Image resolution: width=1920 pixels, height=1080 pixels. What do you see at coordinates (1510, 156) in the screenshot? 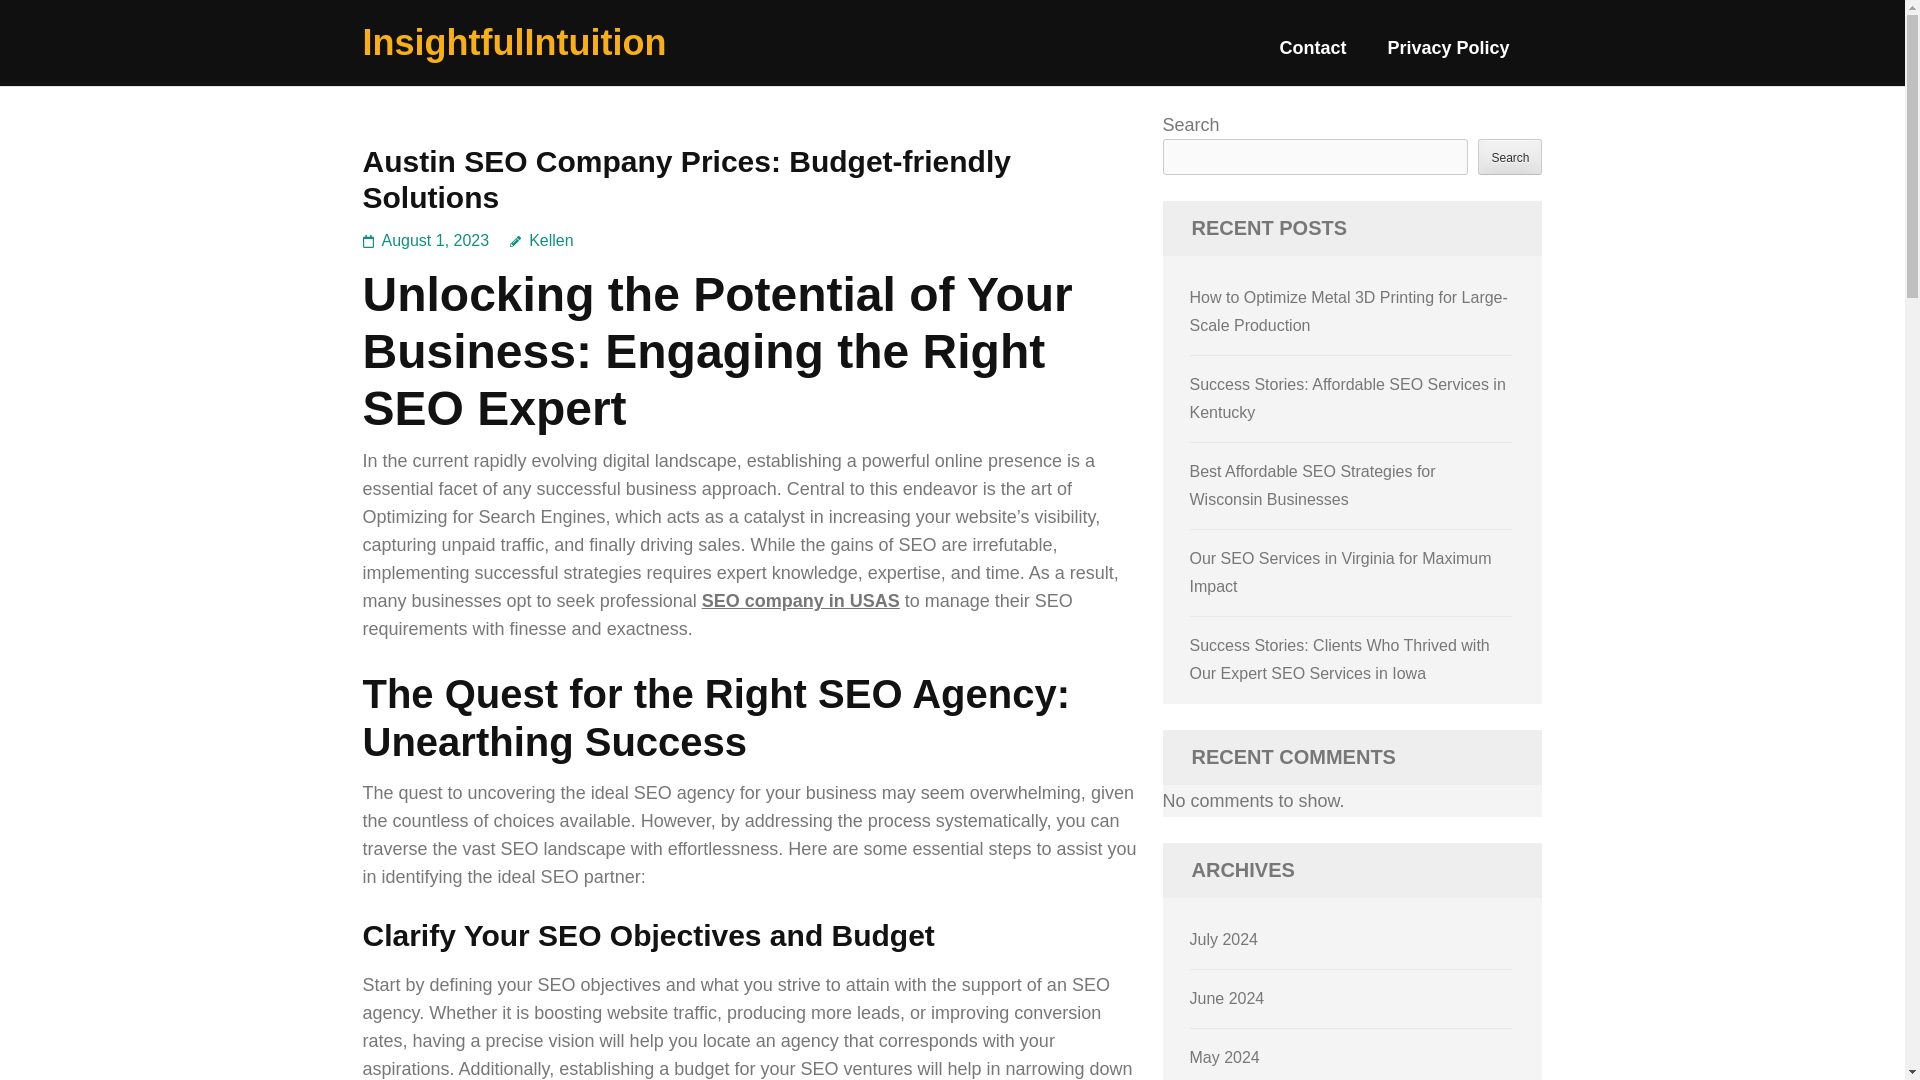
I see `Search` at bounding box center [1510, 156].